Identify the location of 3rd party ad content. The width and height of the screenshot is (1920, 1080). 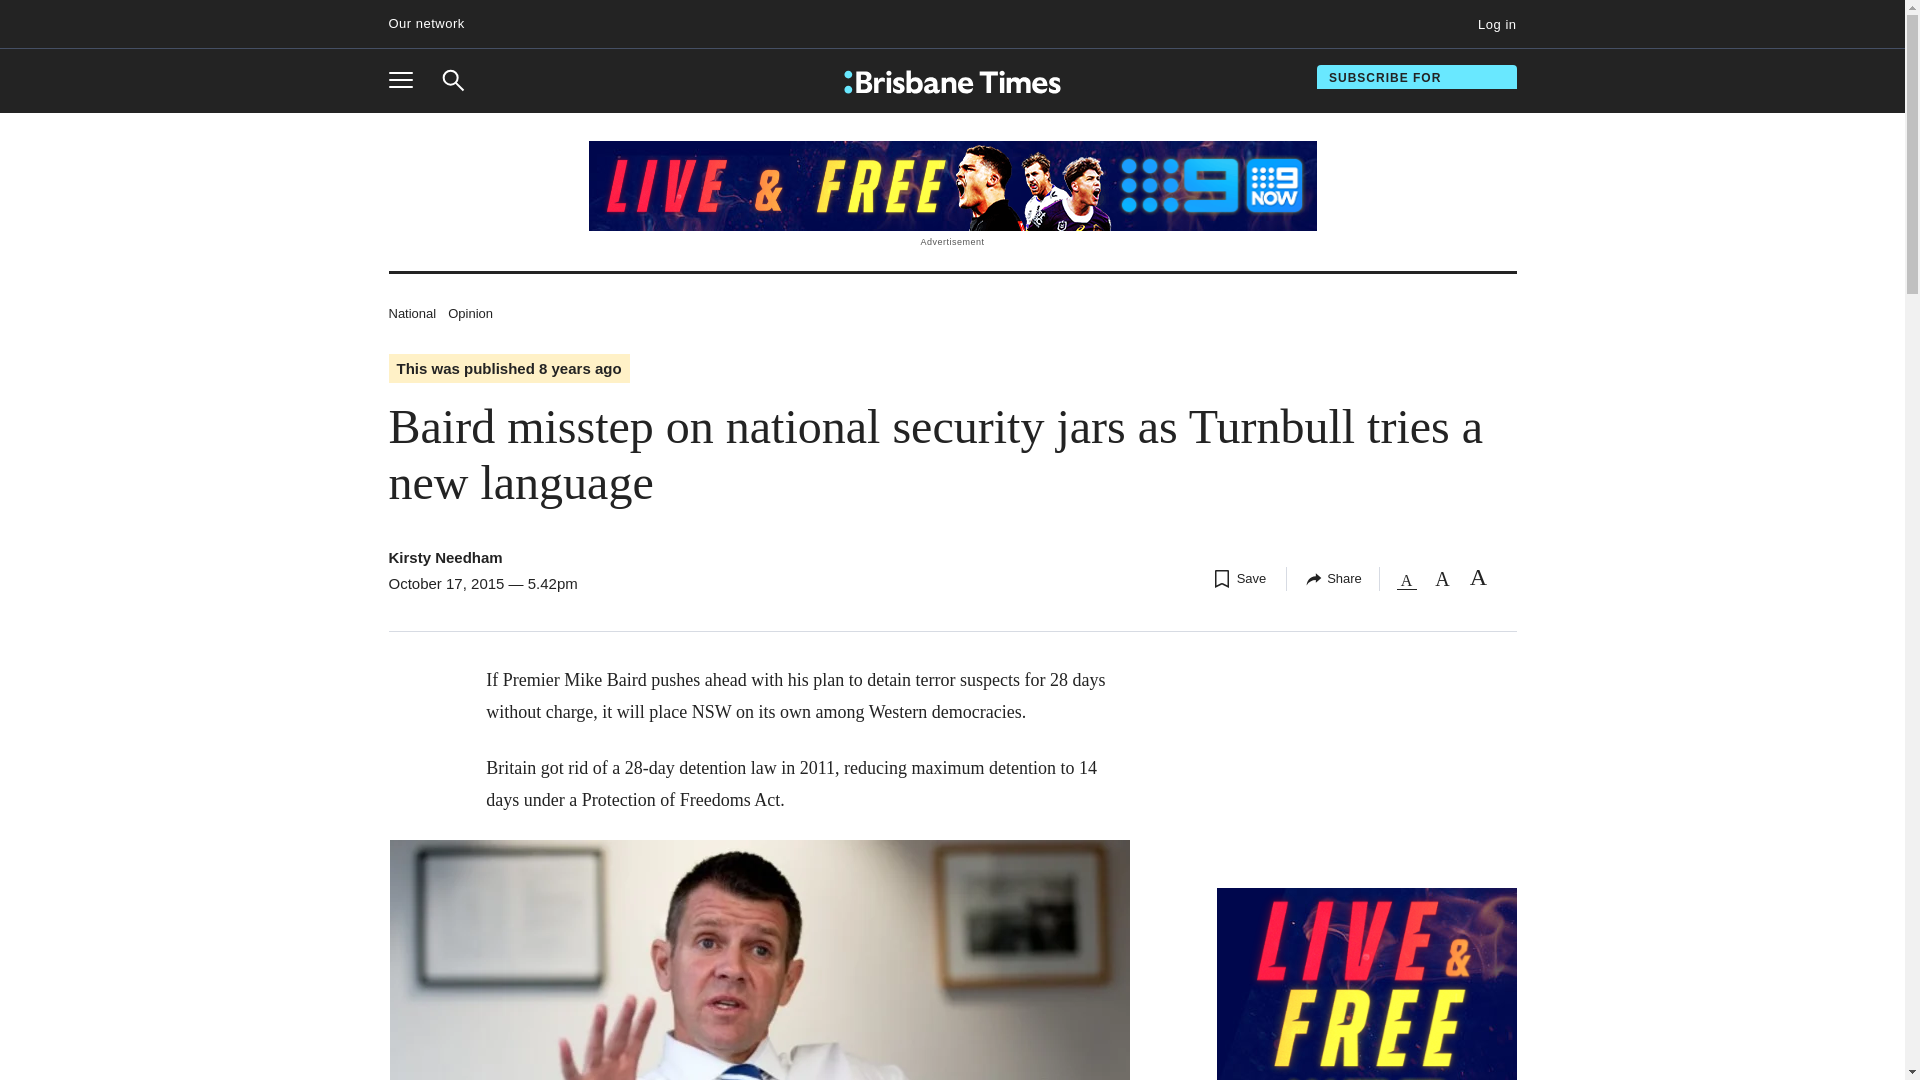
(951, 186).